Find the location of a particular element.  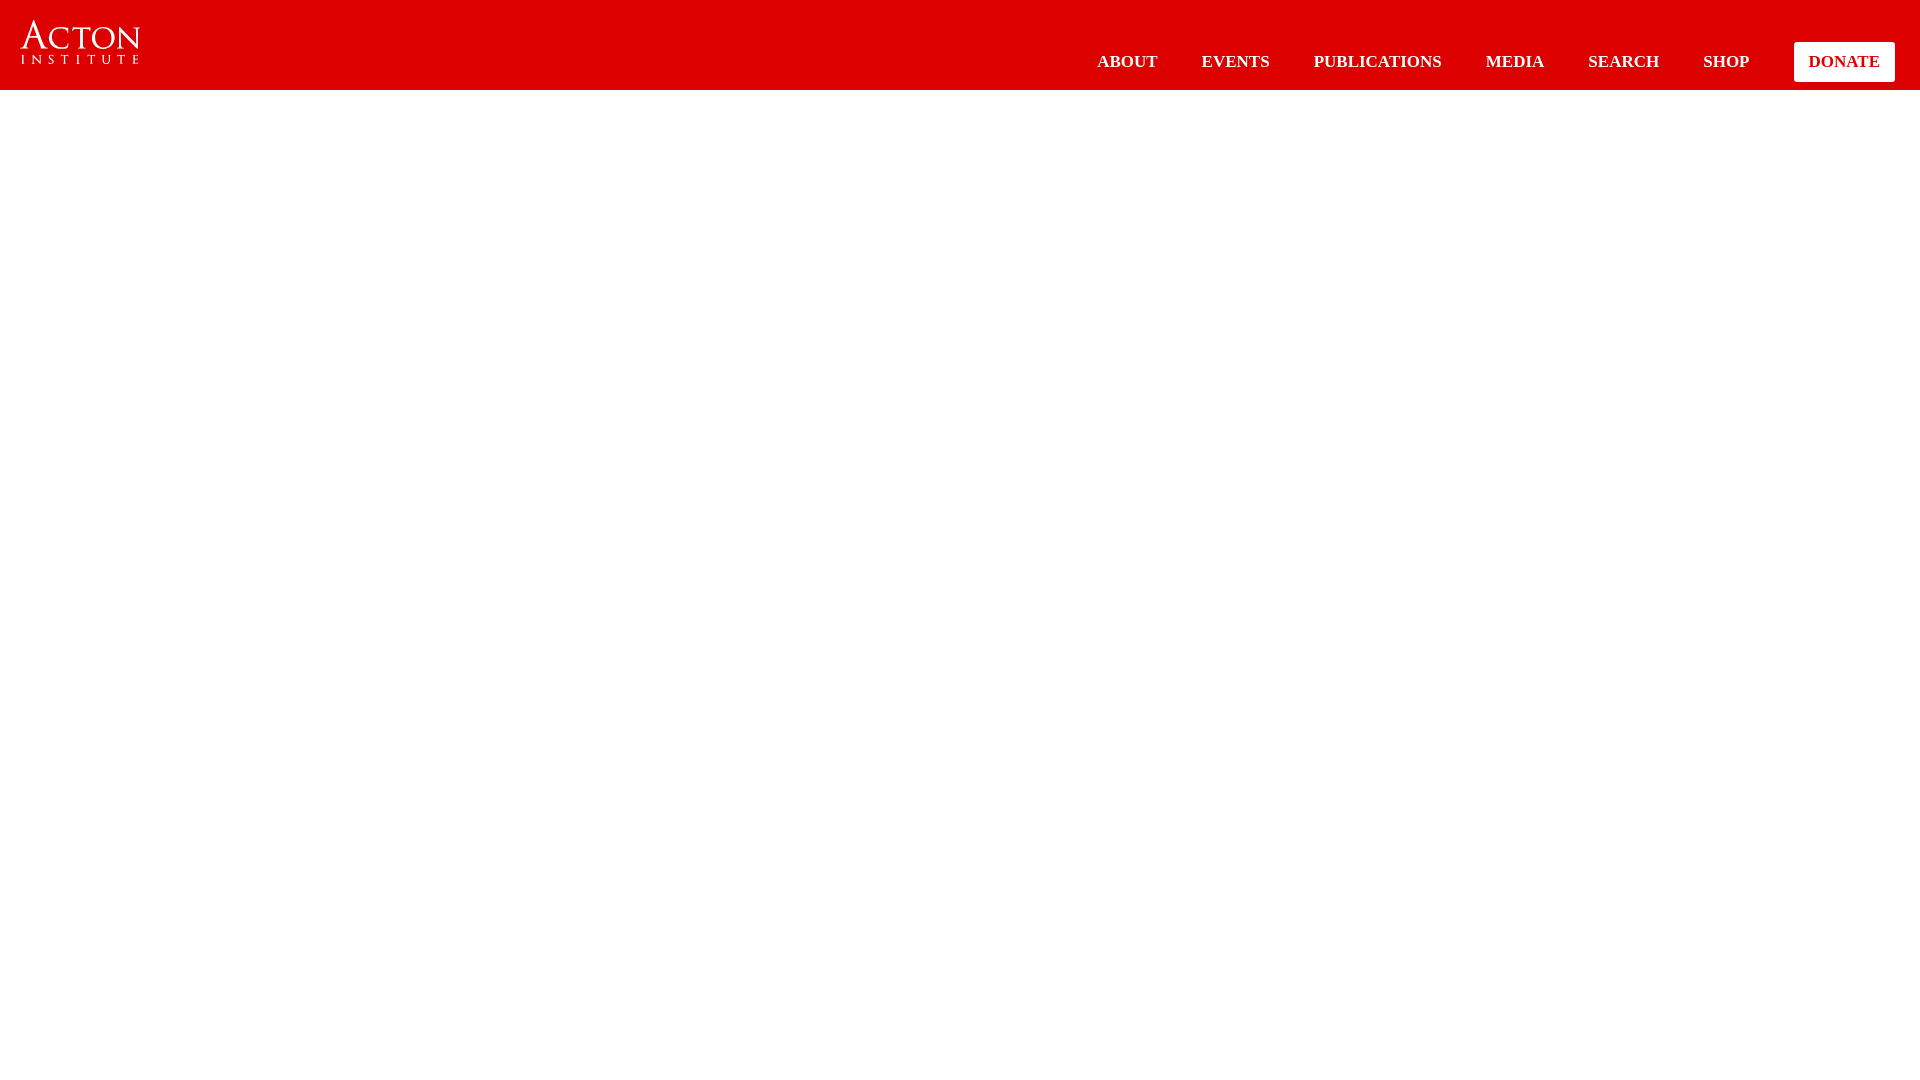

The Acton Institute is located at coordinates (80, 42).